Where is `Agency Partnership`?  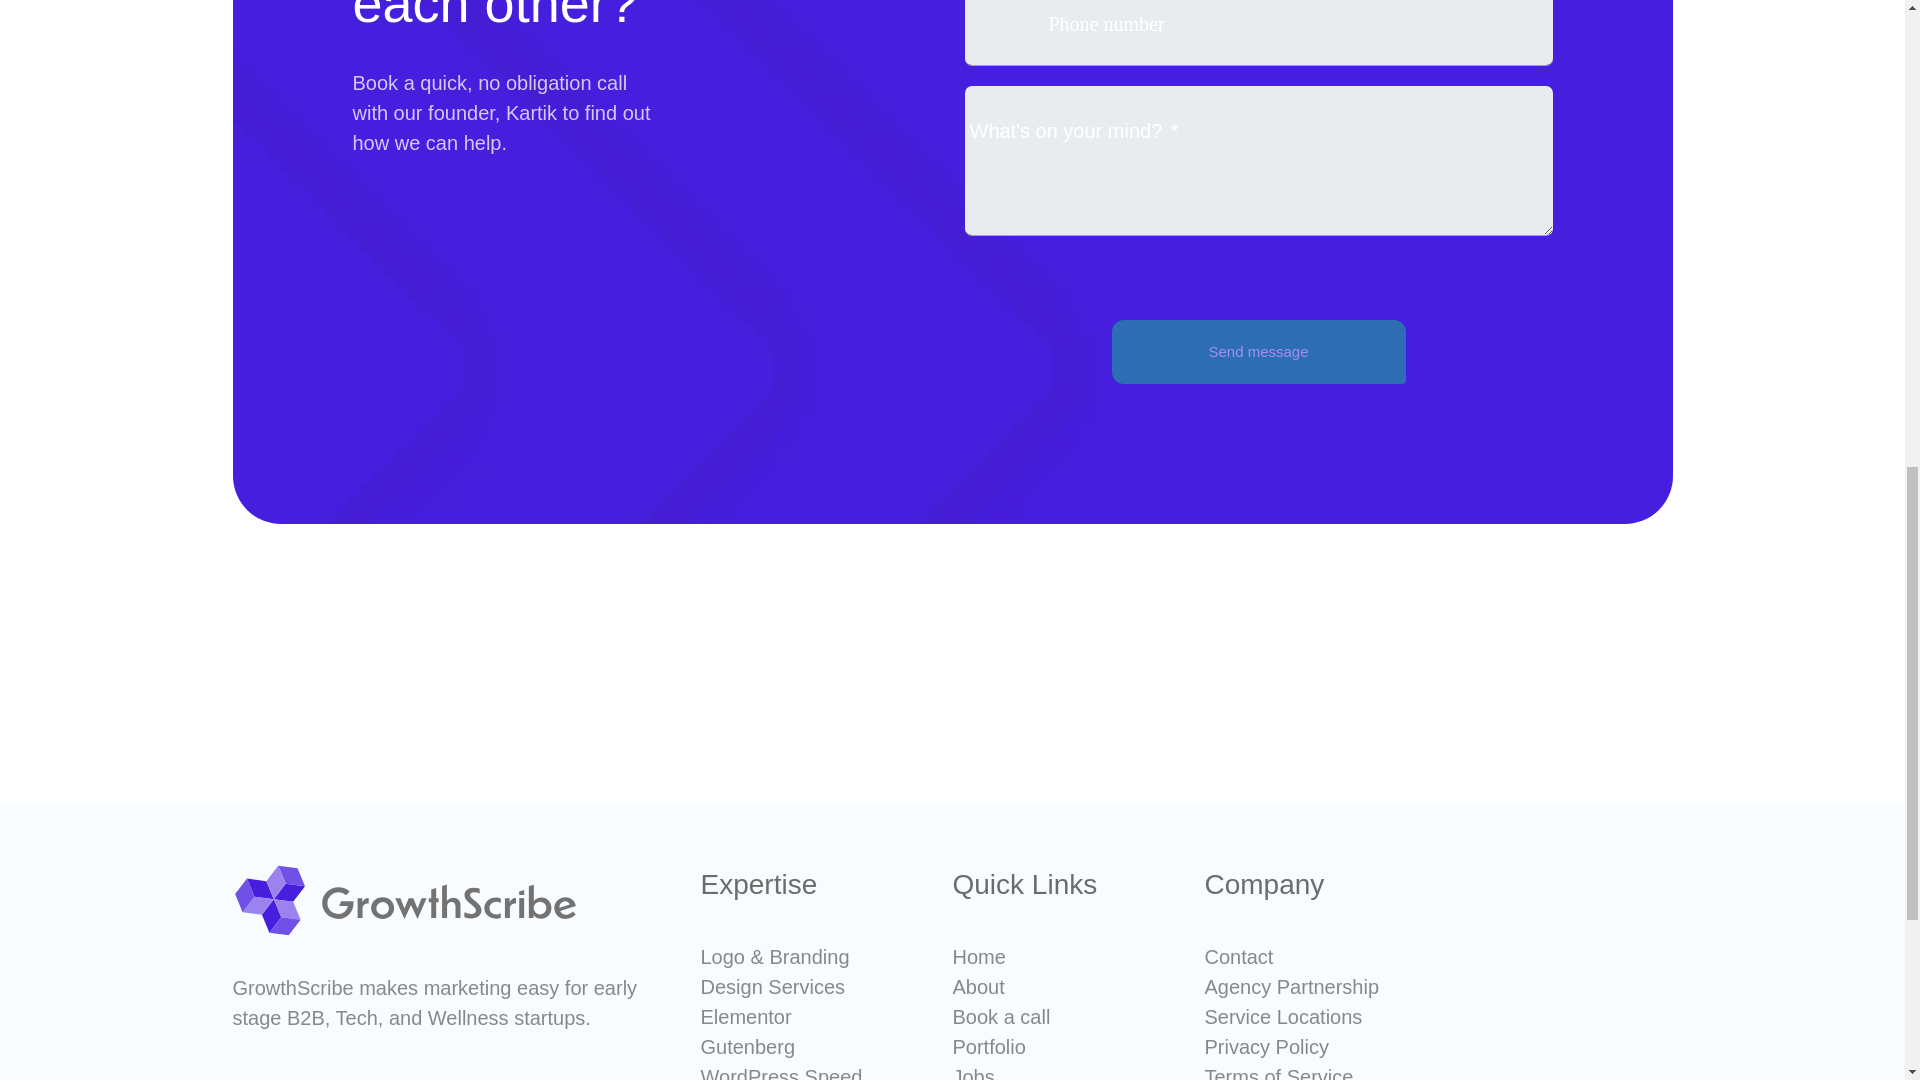 Agency Partnership is located at coordinates (1290, 986).